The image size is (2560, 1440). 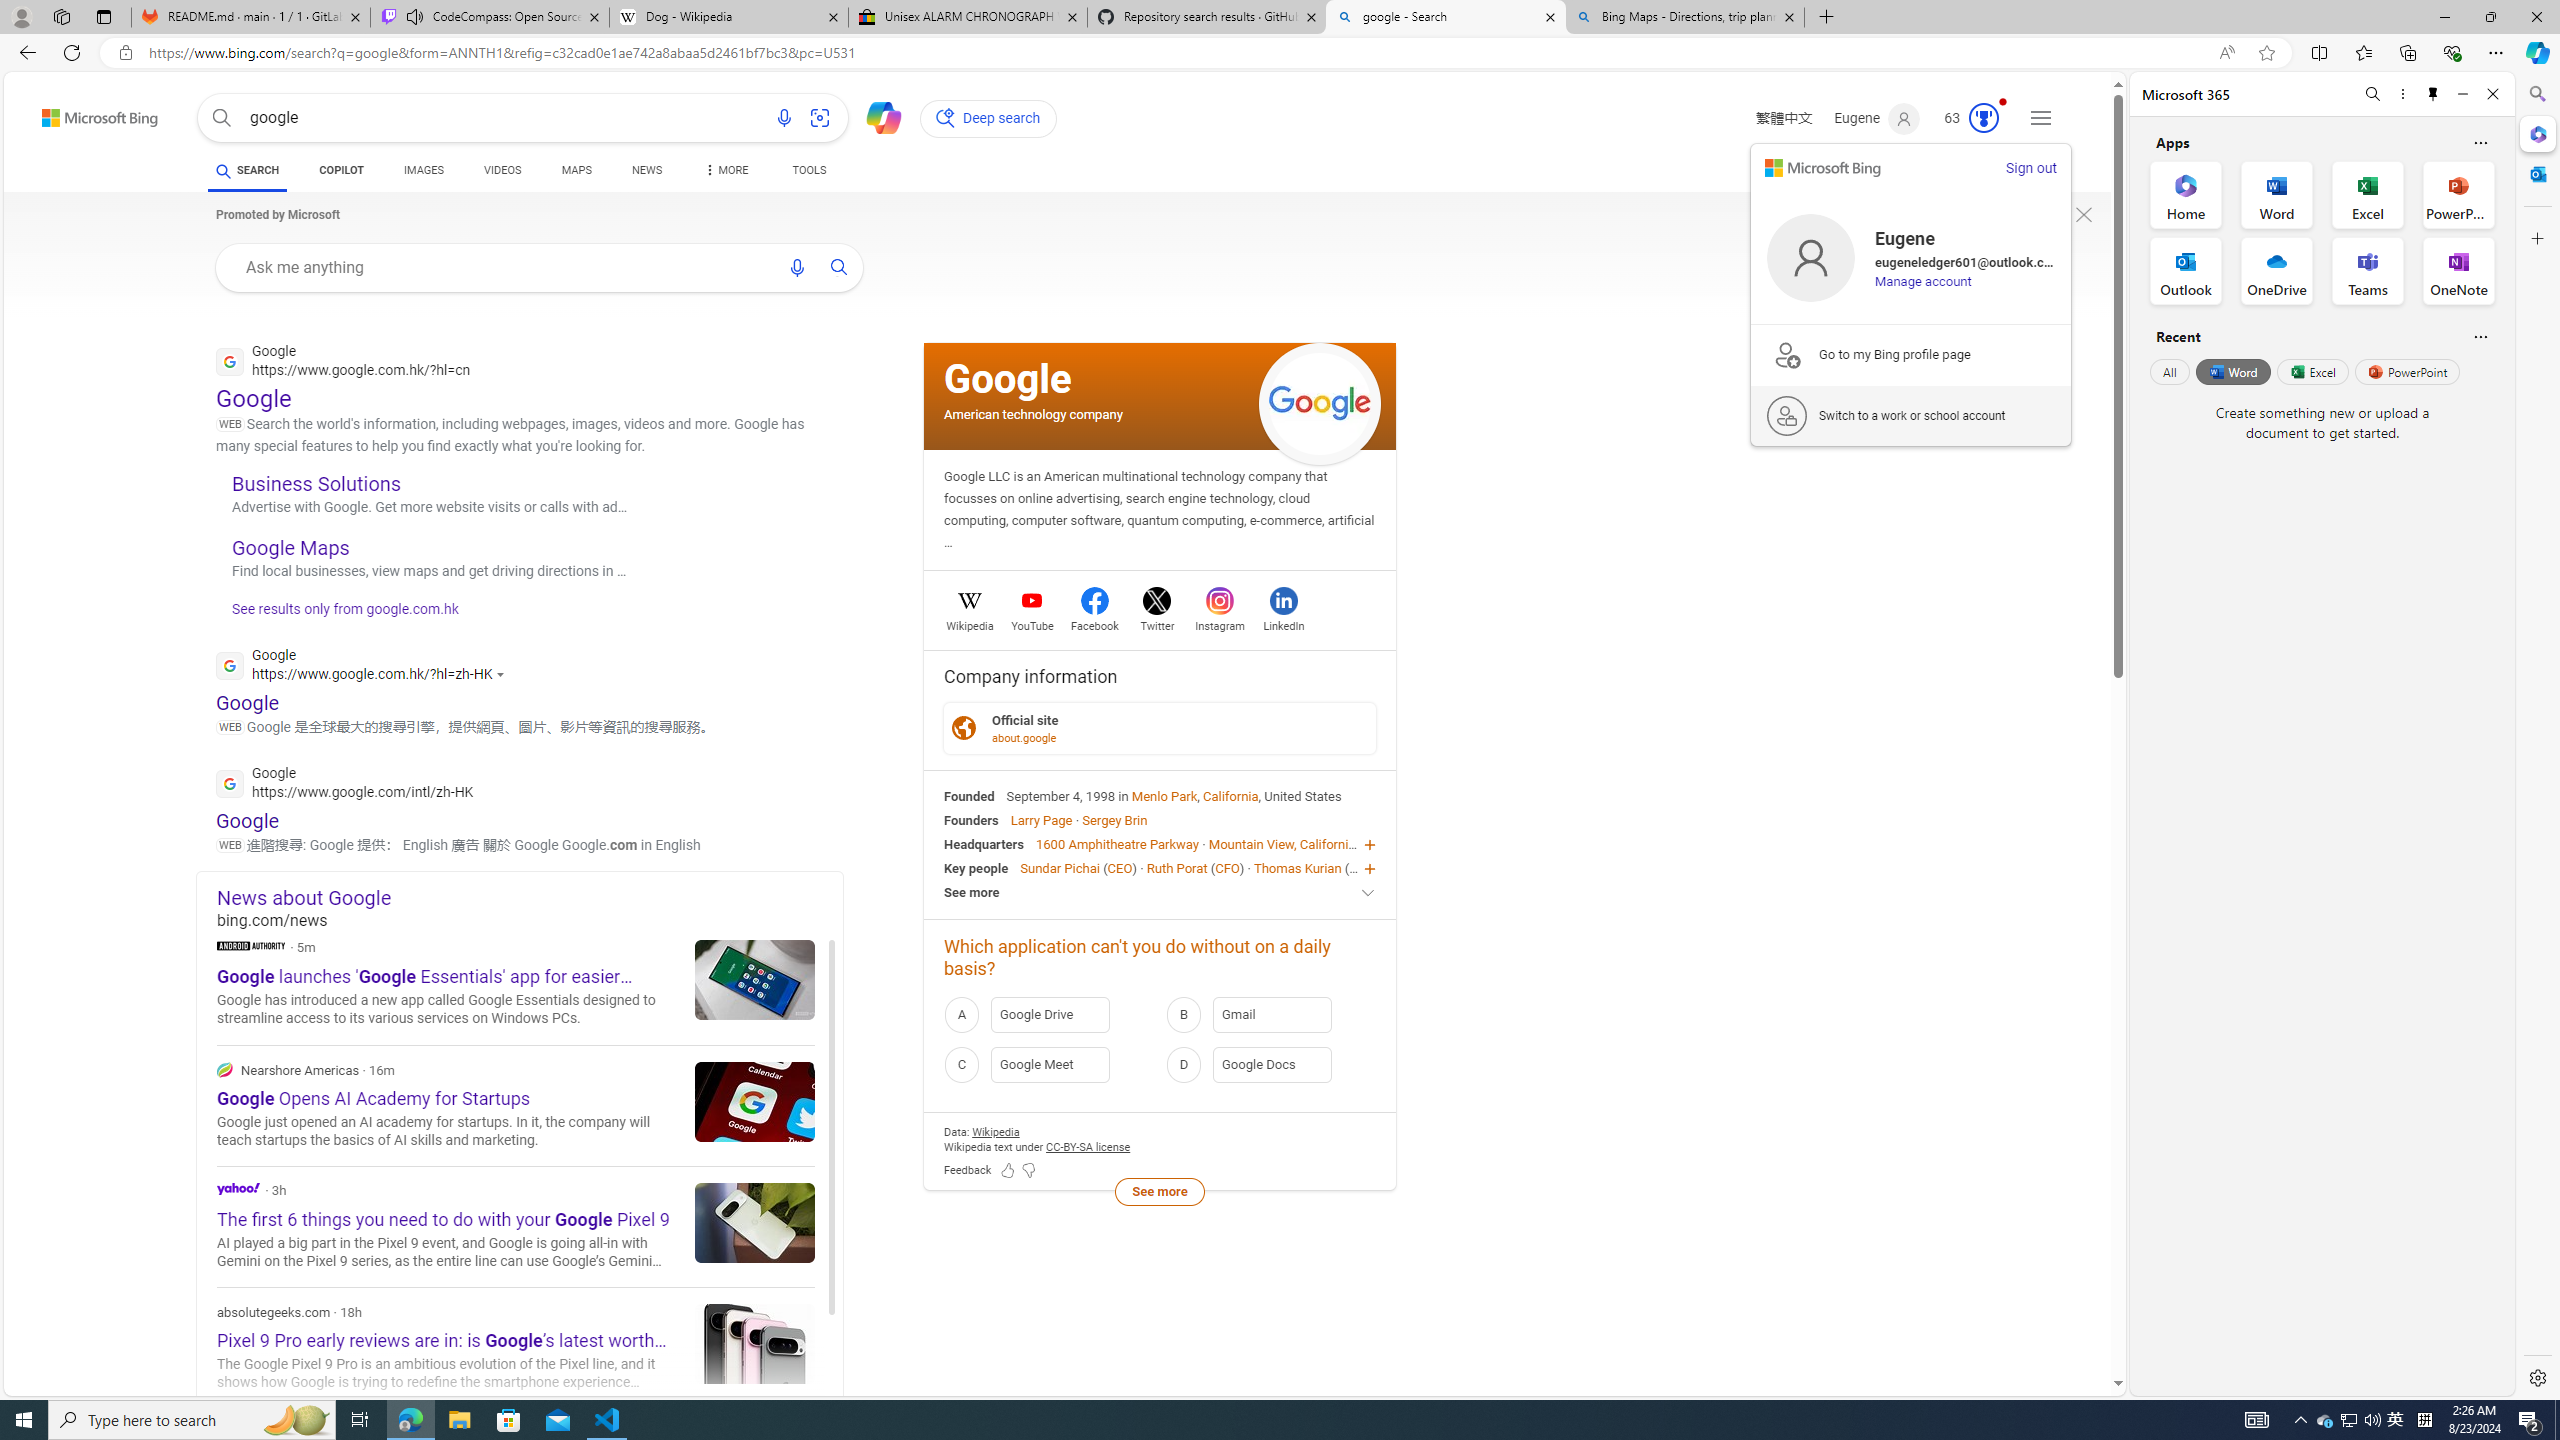 I want to click on Yahoo, so click(x=239, y=1188).